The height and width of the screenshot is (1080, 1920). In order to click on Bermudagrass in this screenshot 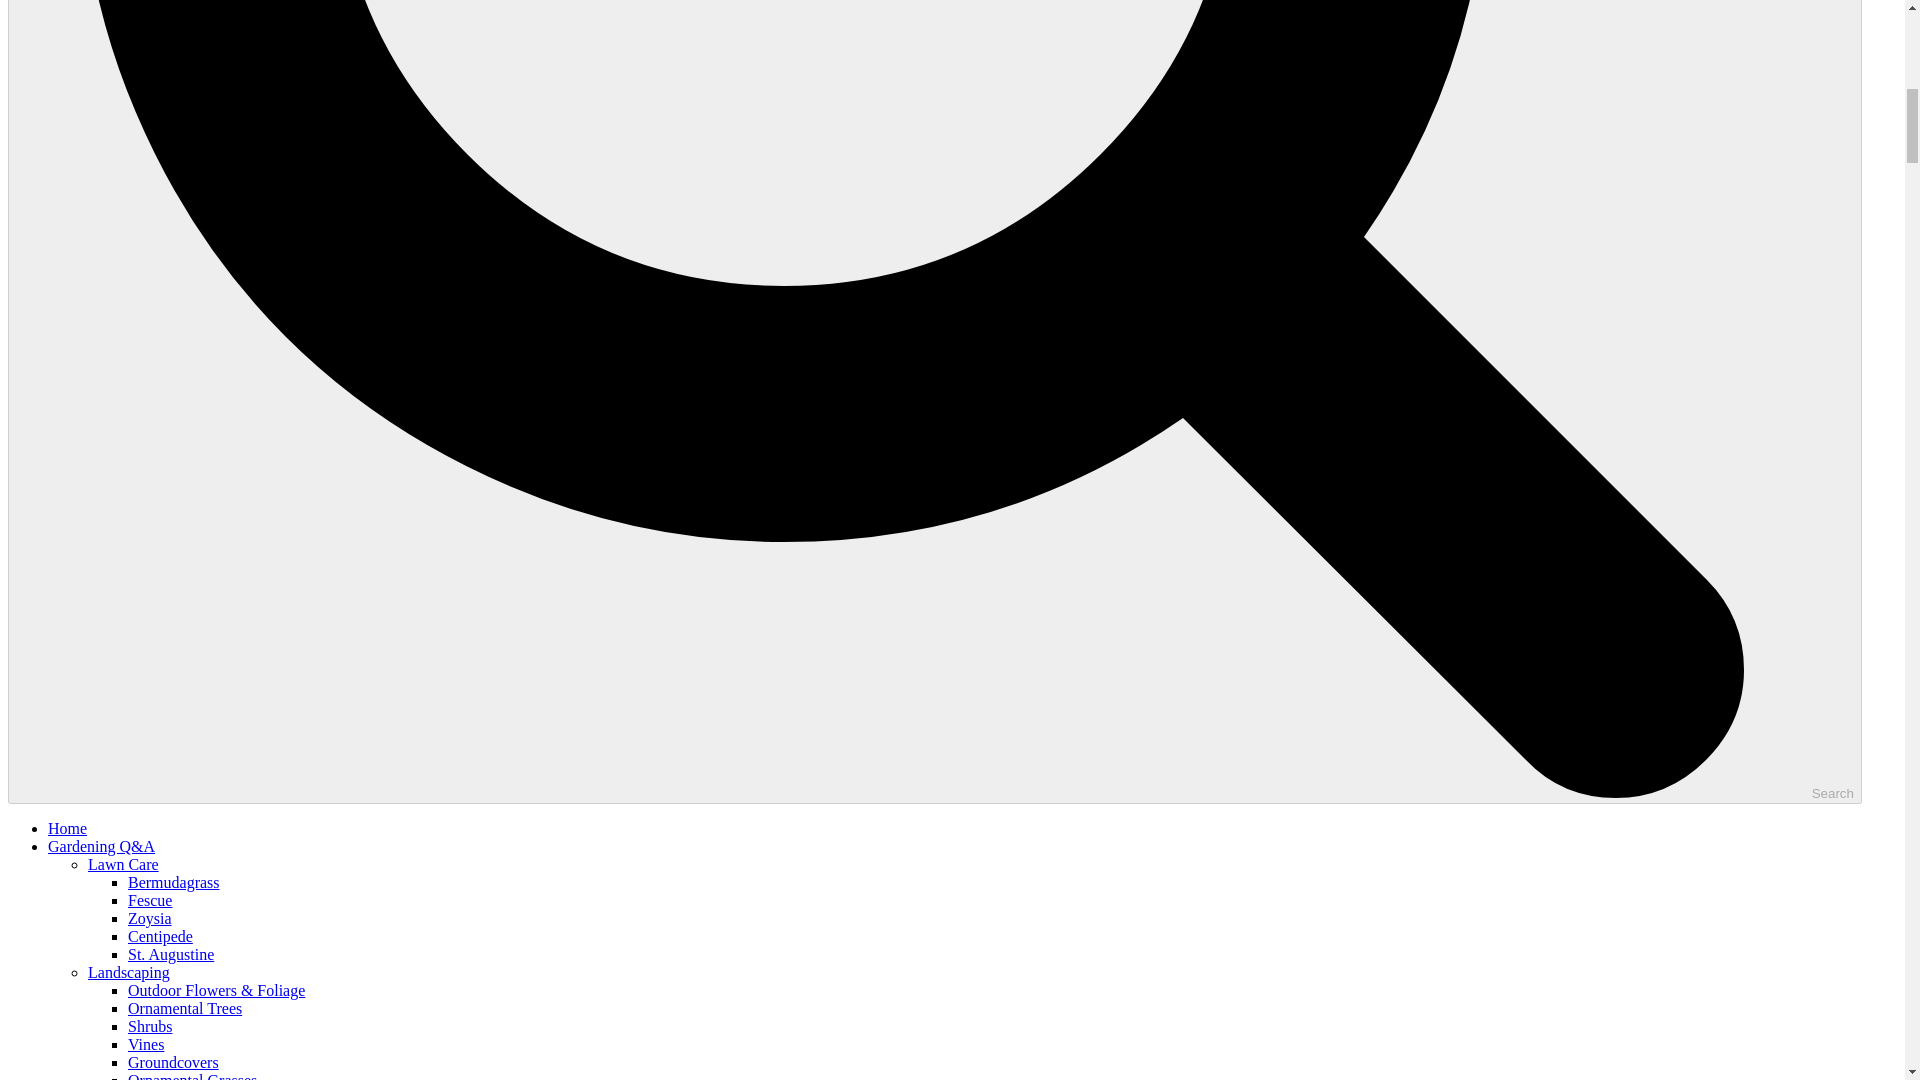, I will do `click(174, 882)`.